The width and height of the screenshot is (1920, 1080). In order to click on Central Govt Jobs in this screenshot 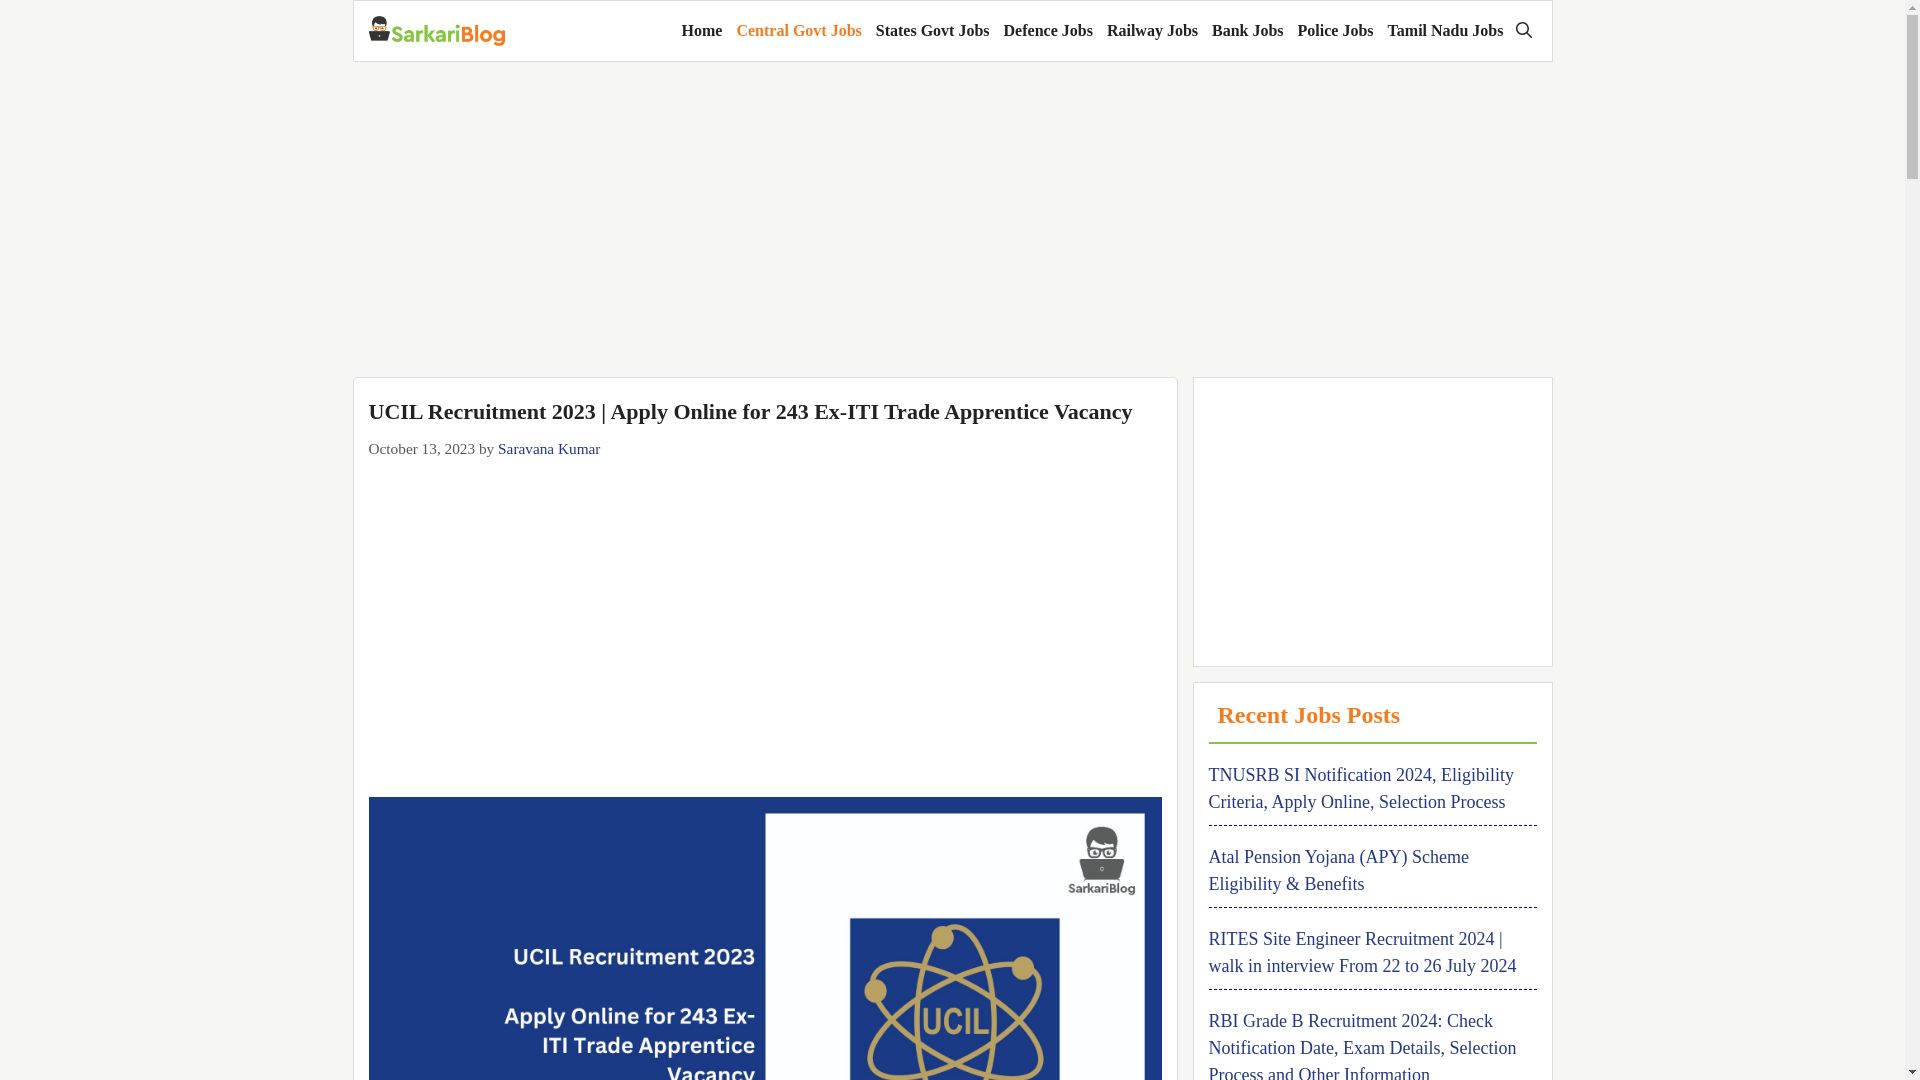, I will do `click(798, 30)`.